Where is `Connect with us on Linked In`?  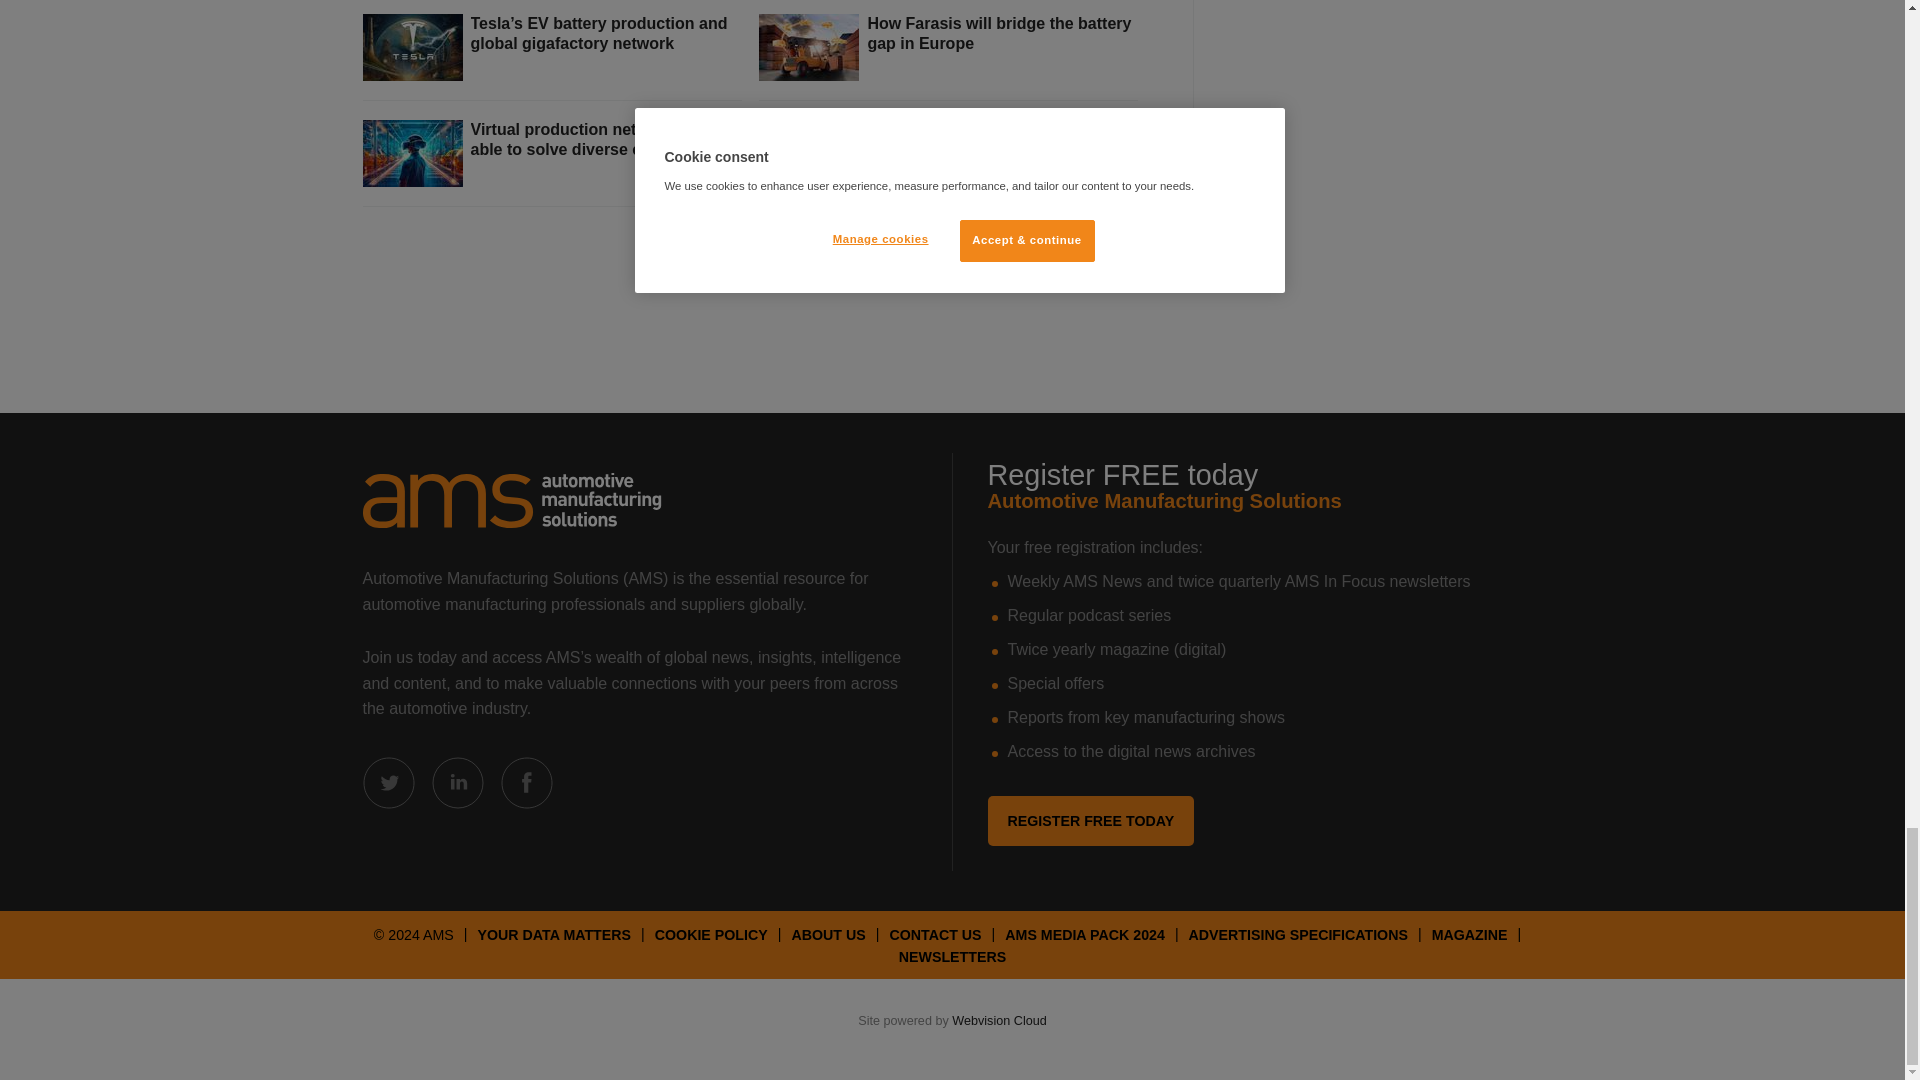 Connect with us on Linked In is located at coordinates (458, 782).